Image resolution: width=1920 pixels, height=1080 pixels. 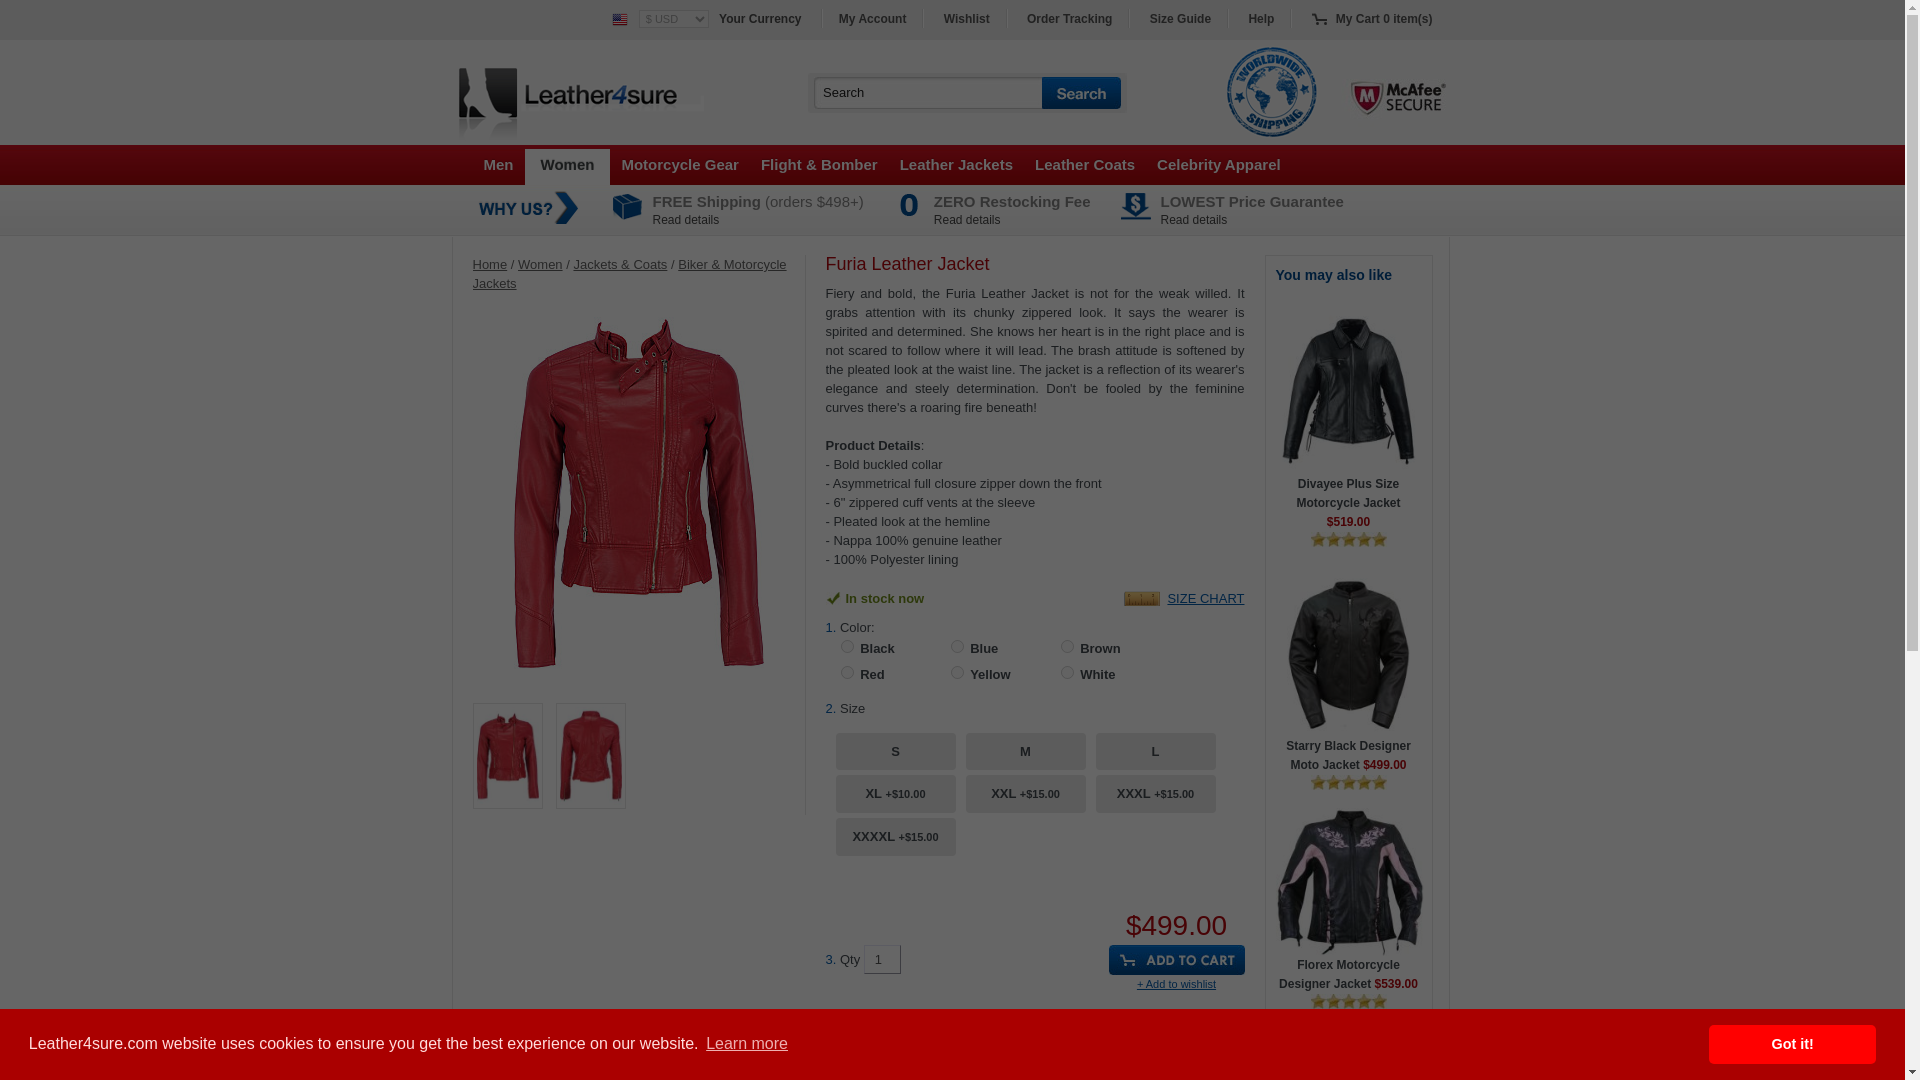 I want to click on SIZE CHART, so click(x=1206, y=598).